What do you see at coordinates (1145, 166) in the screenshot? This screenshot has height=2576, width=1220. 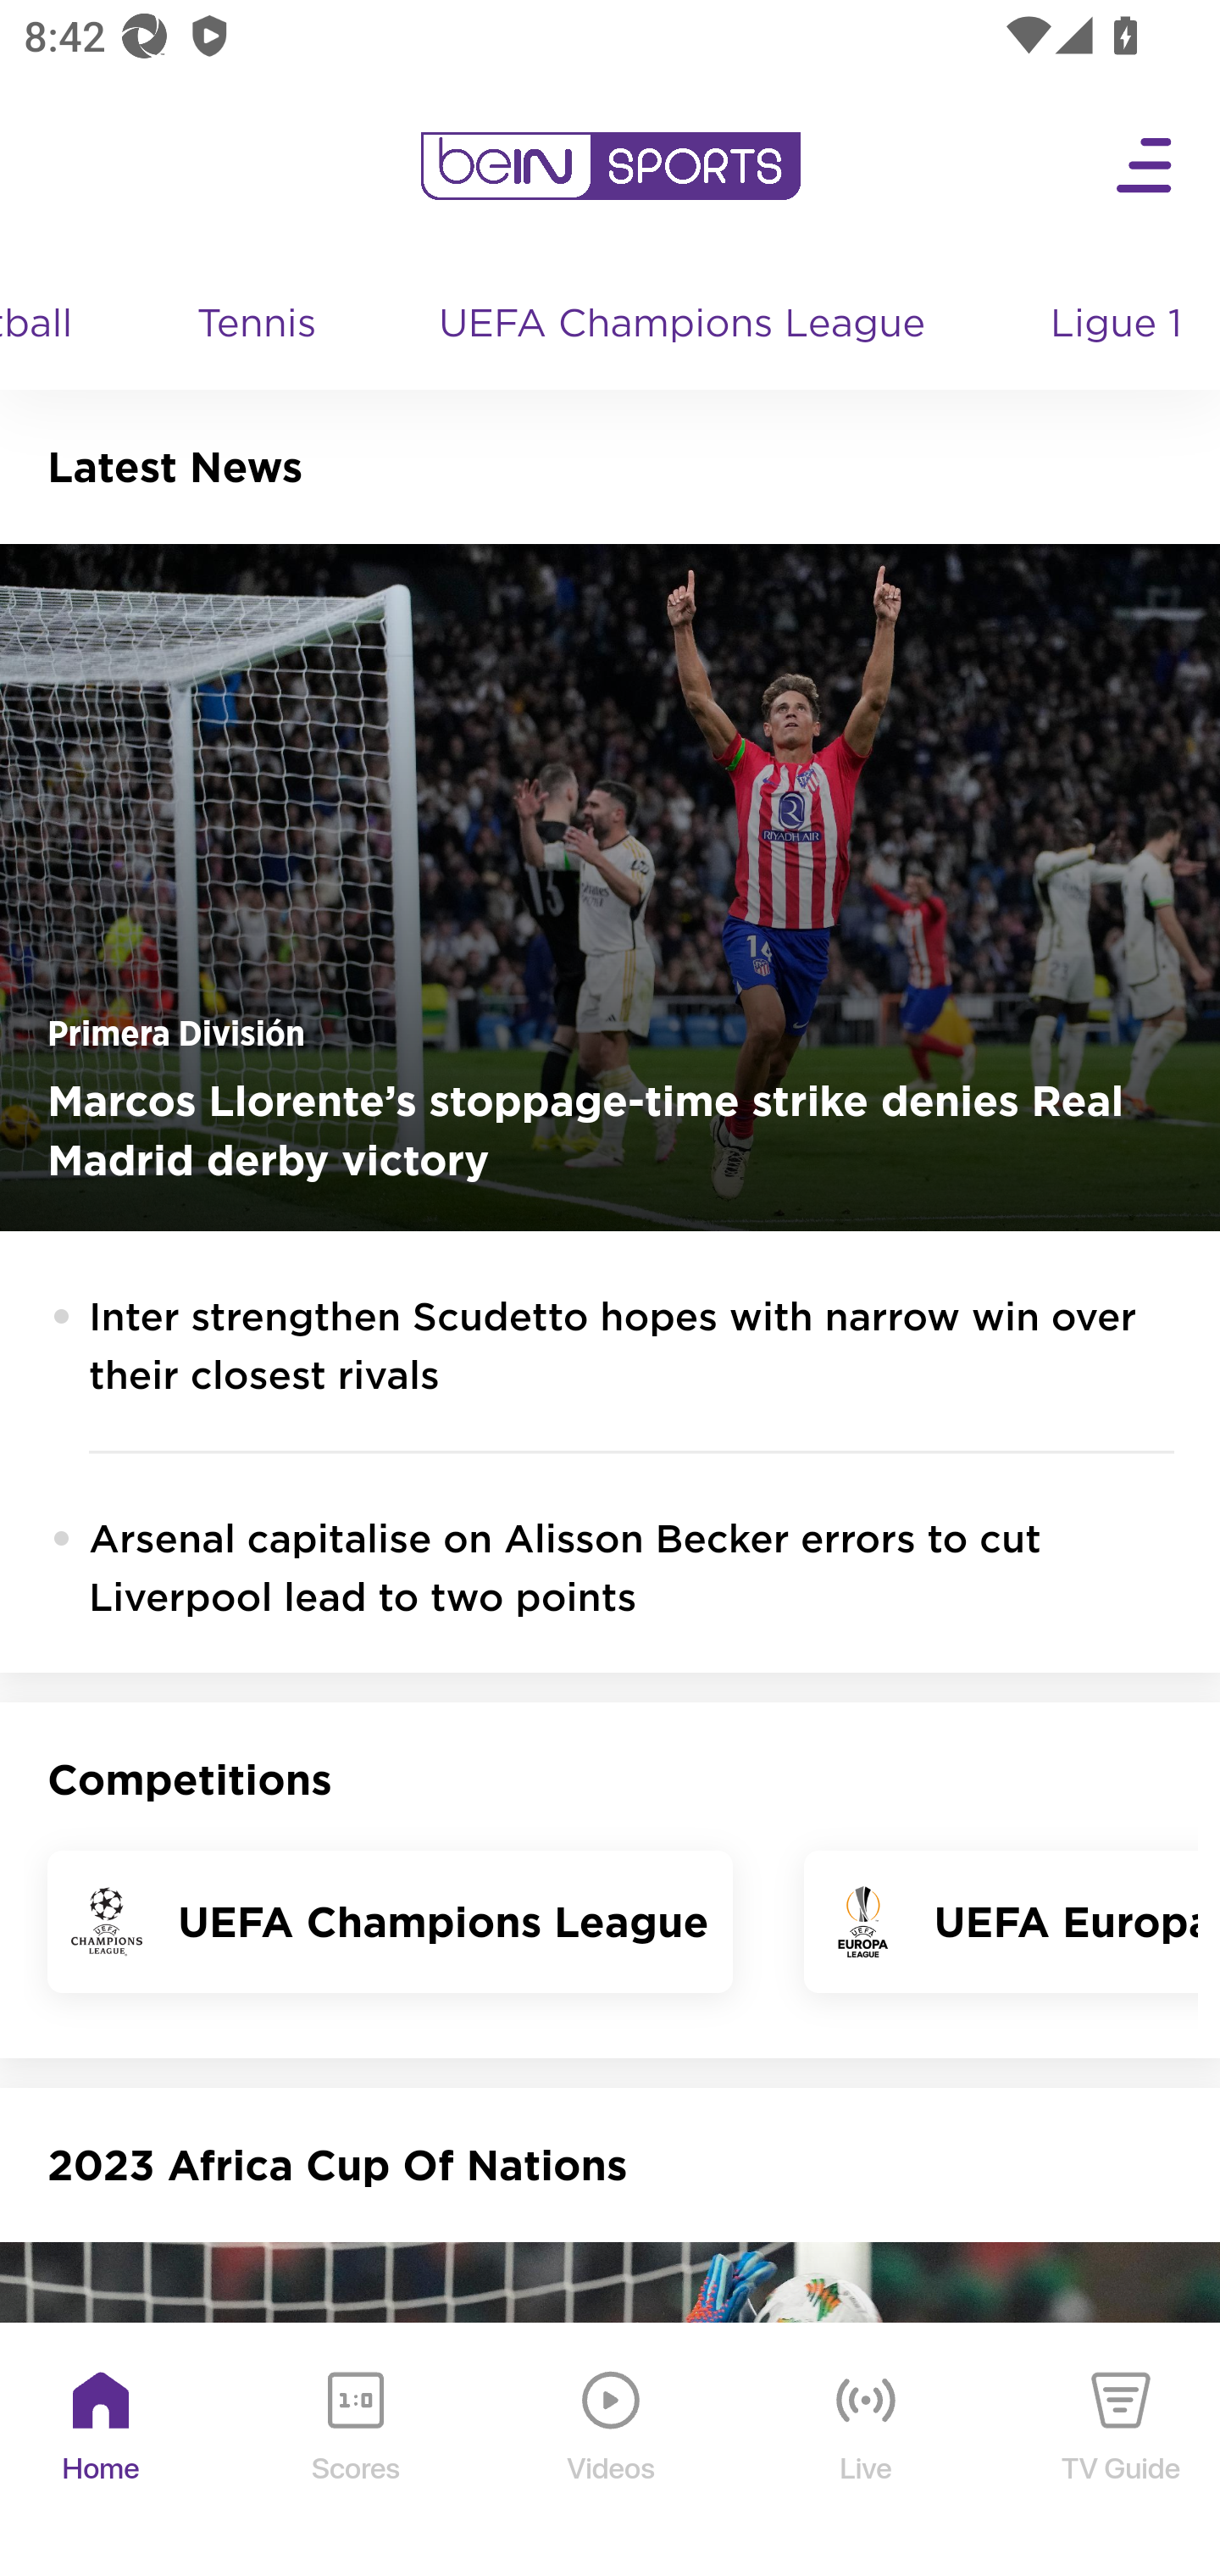 I see `Open Menu Icon` at bounding box center [1145, 166].